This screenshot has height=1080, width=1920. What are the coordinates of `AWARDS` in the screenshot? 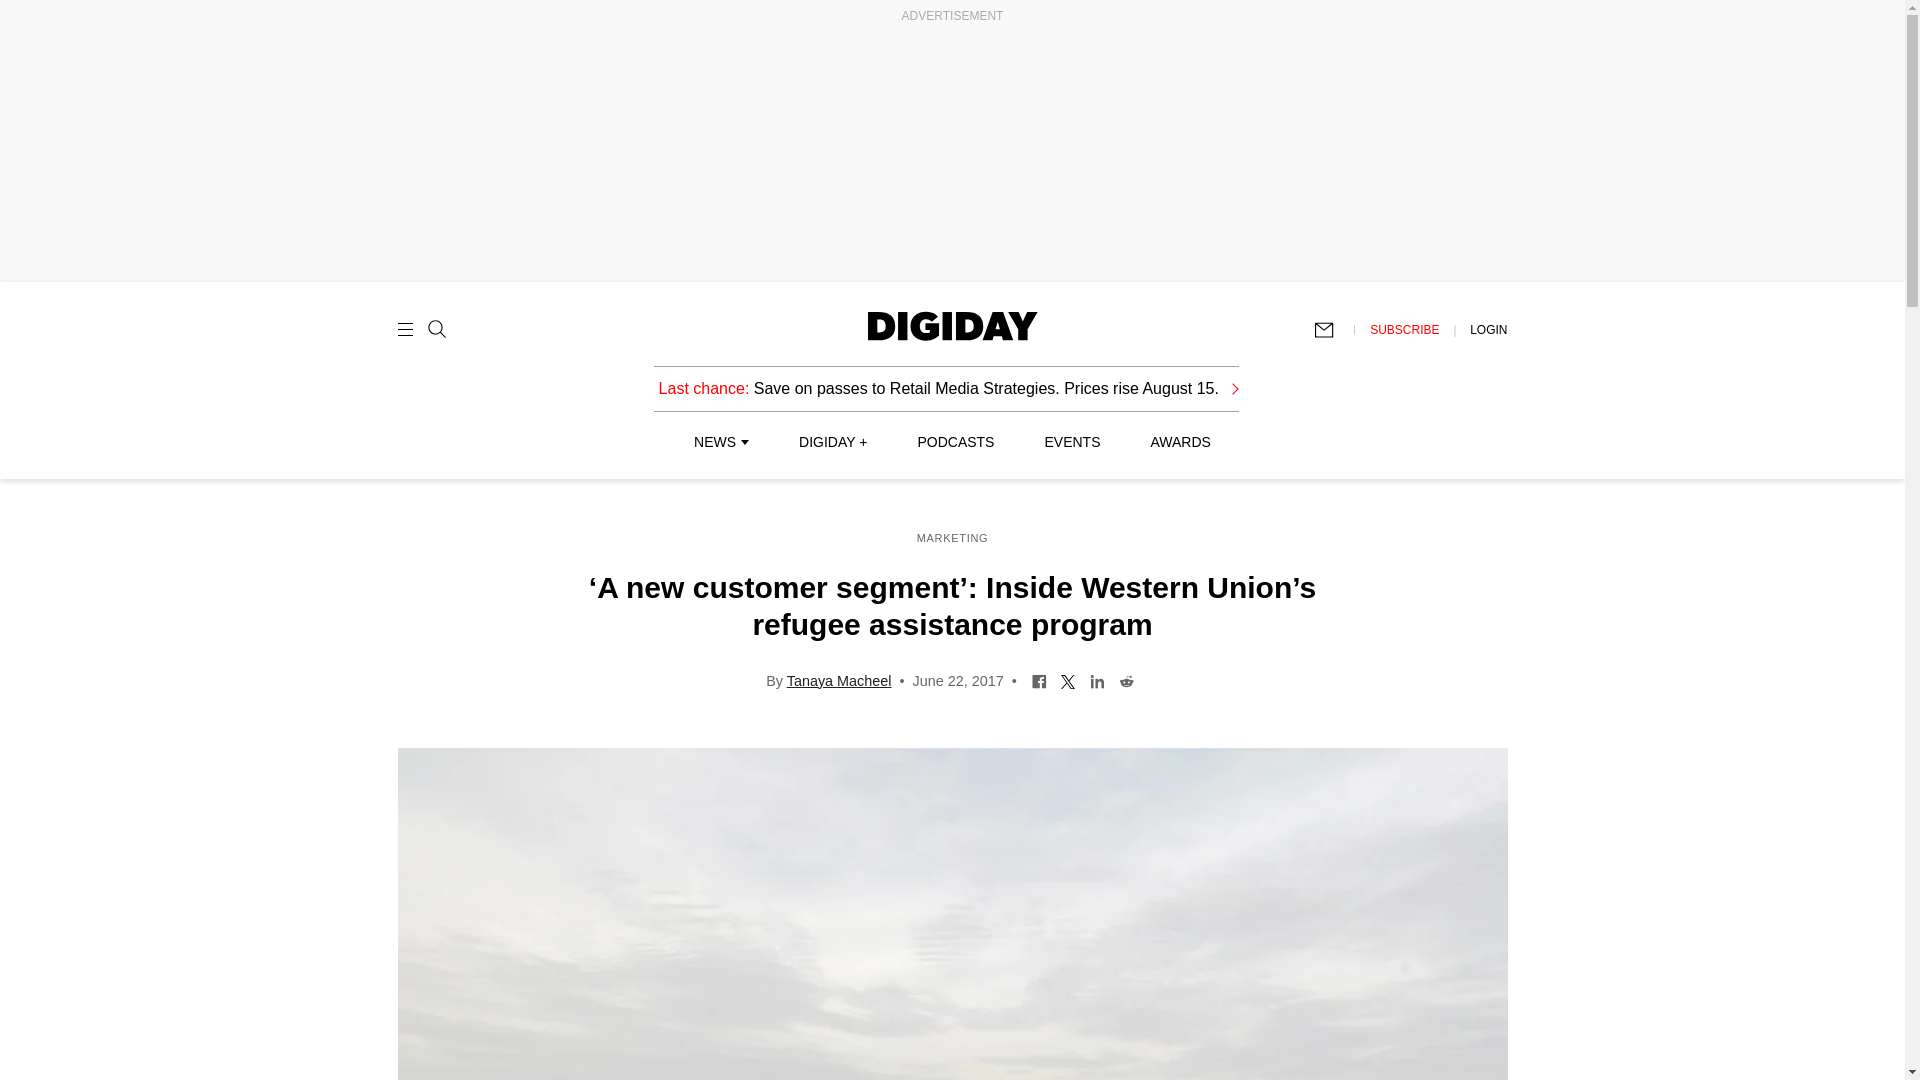 It's located at (1180, 442).